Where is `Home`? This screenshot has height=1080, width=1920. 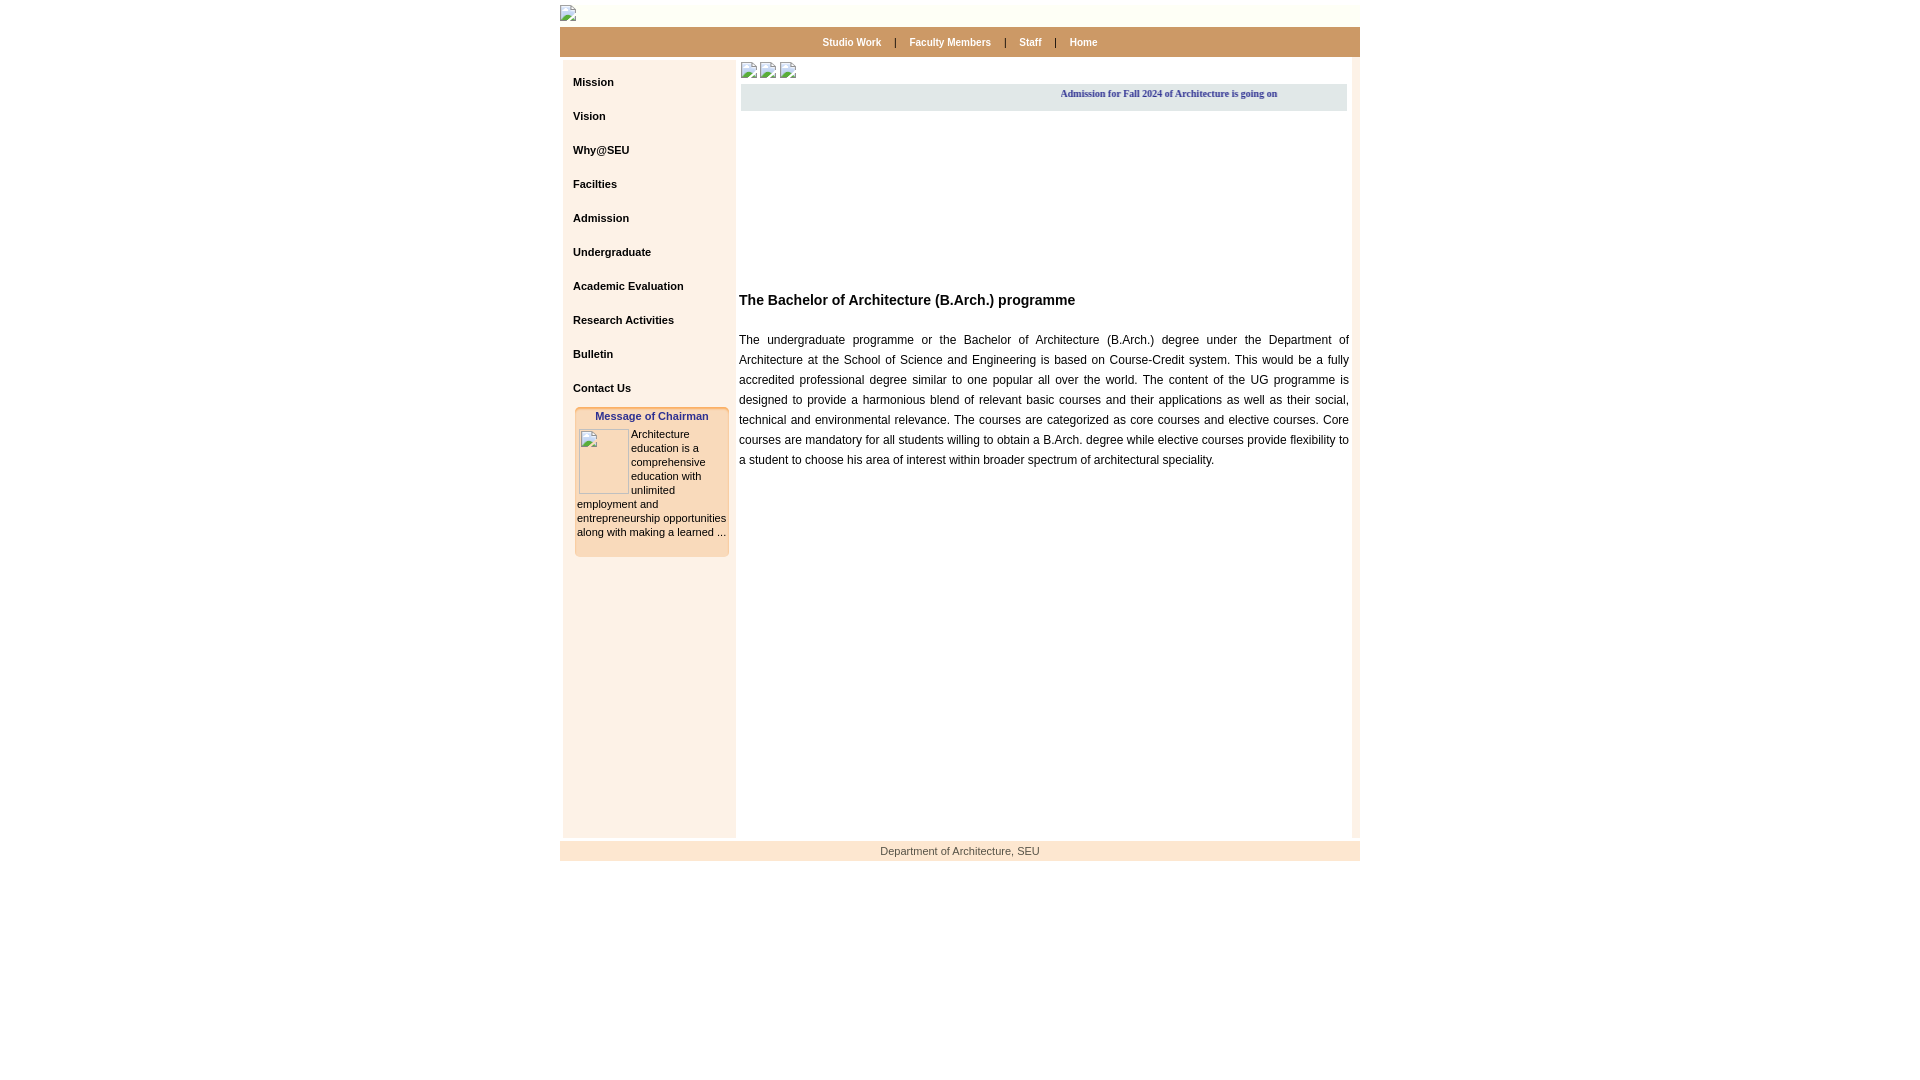
Home is located at coordinates (1083, 42).